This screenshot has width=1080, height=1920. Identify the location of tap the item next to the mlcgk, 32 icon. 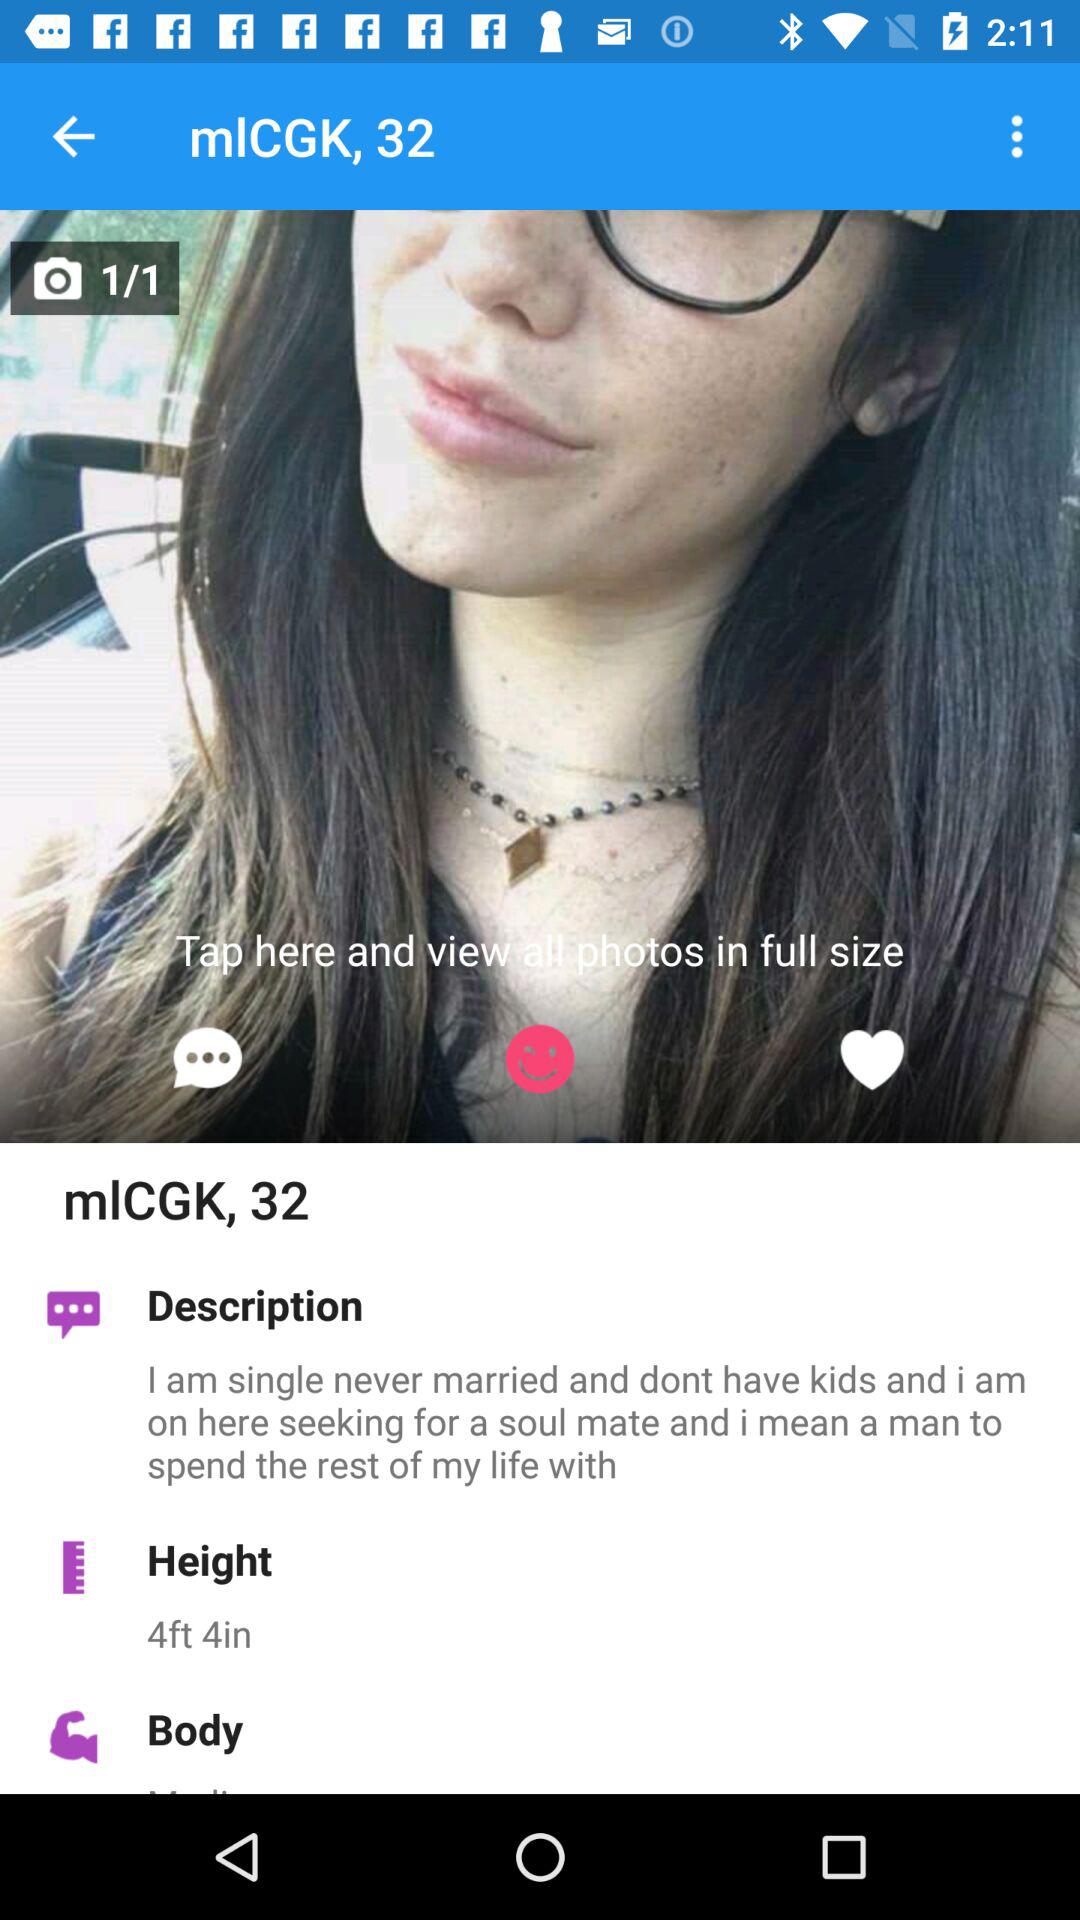
(1016, 136).